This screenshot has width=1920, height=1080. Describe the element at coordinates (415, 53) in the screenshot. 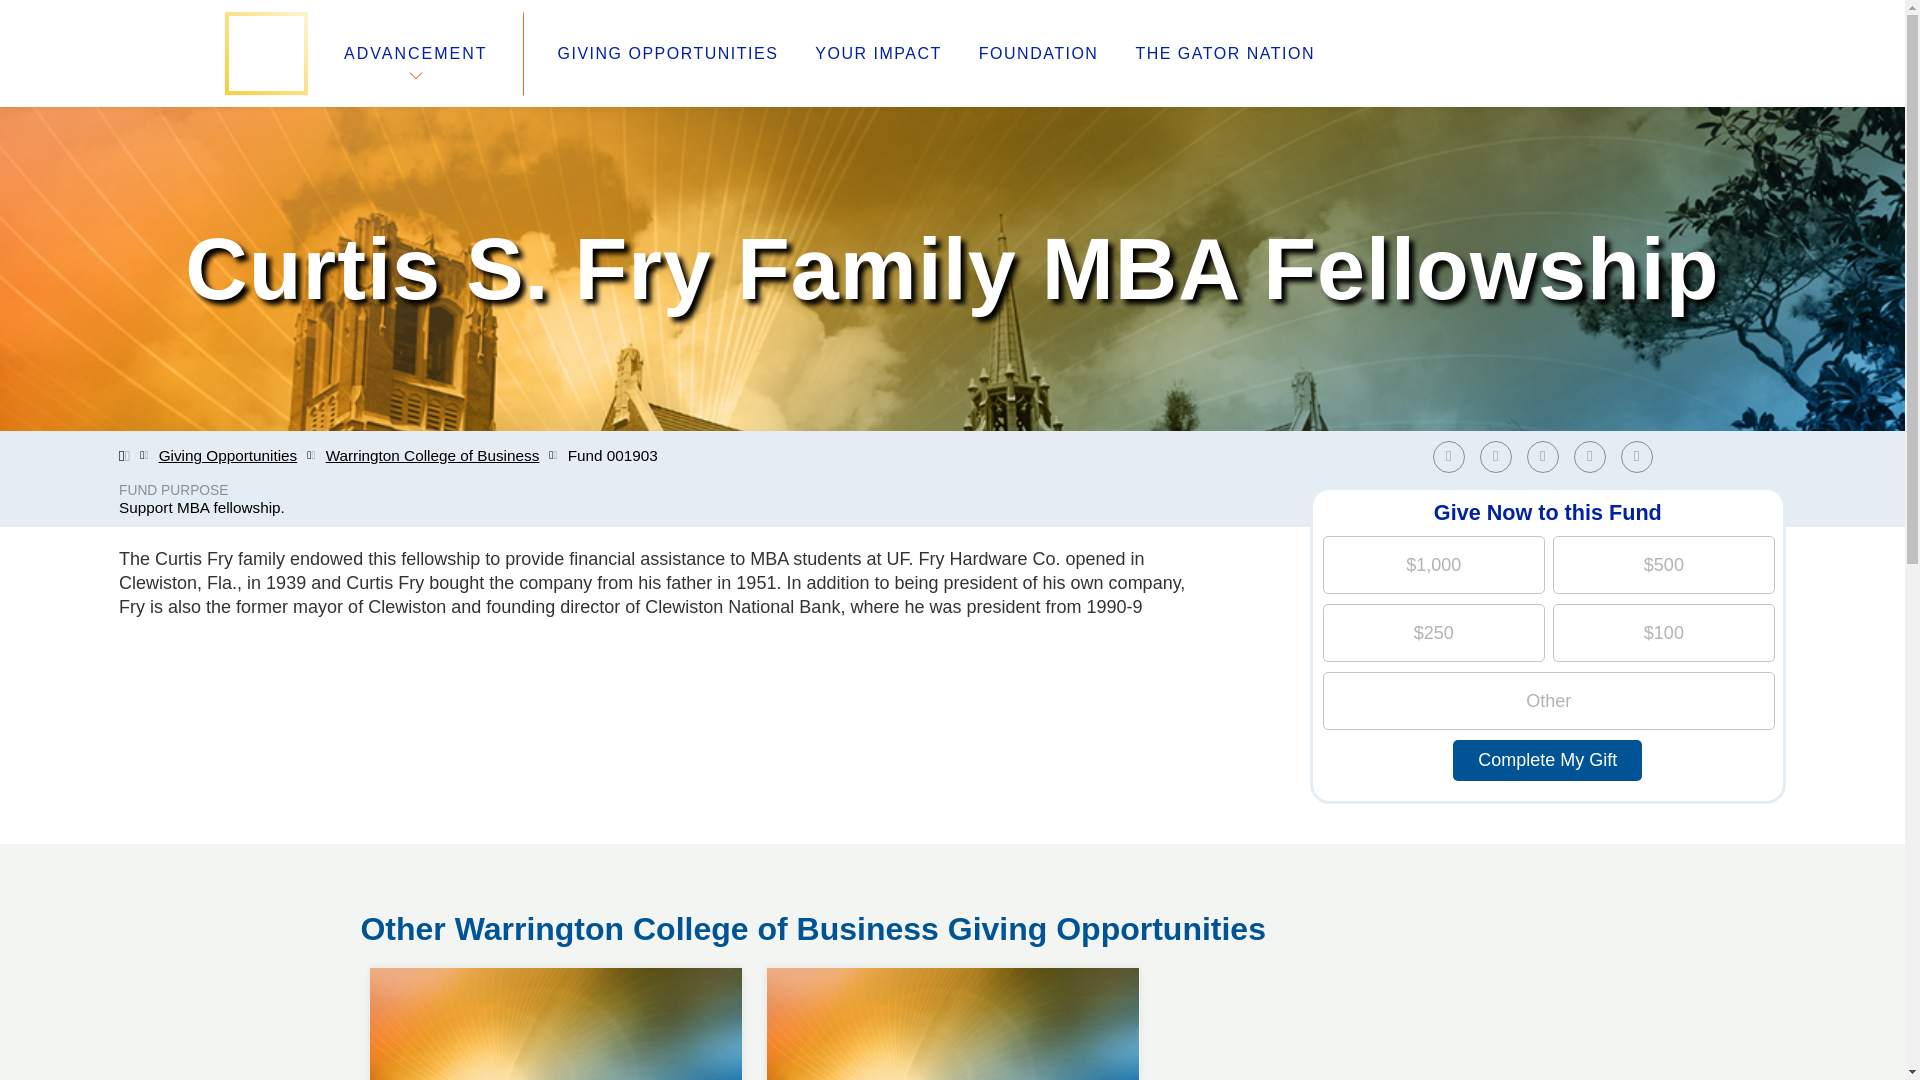

I see `ADVANCEMENT` at that location.